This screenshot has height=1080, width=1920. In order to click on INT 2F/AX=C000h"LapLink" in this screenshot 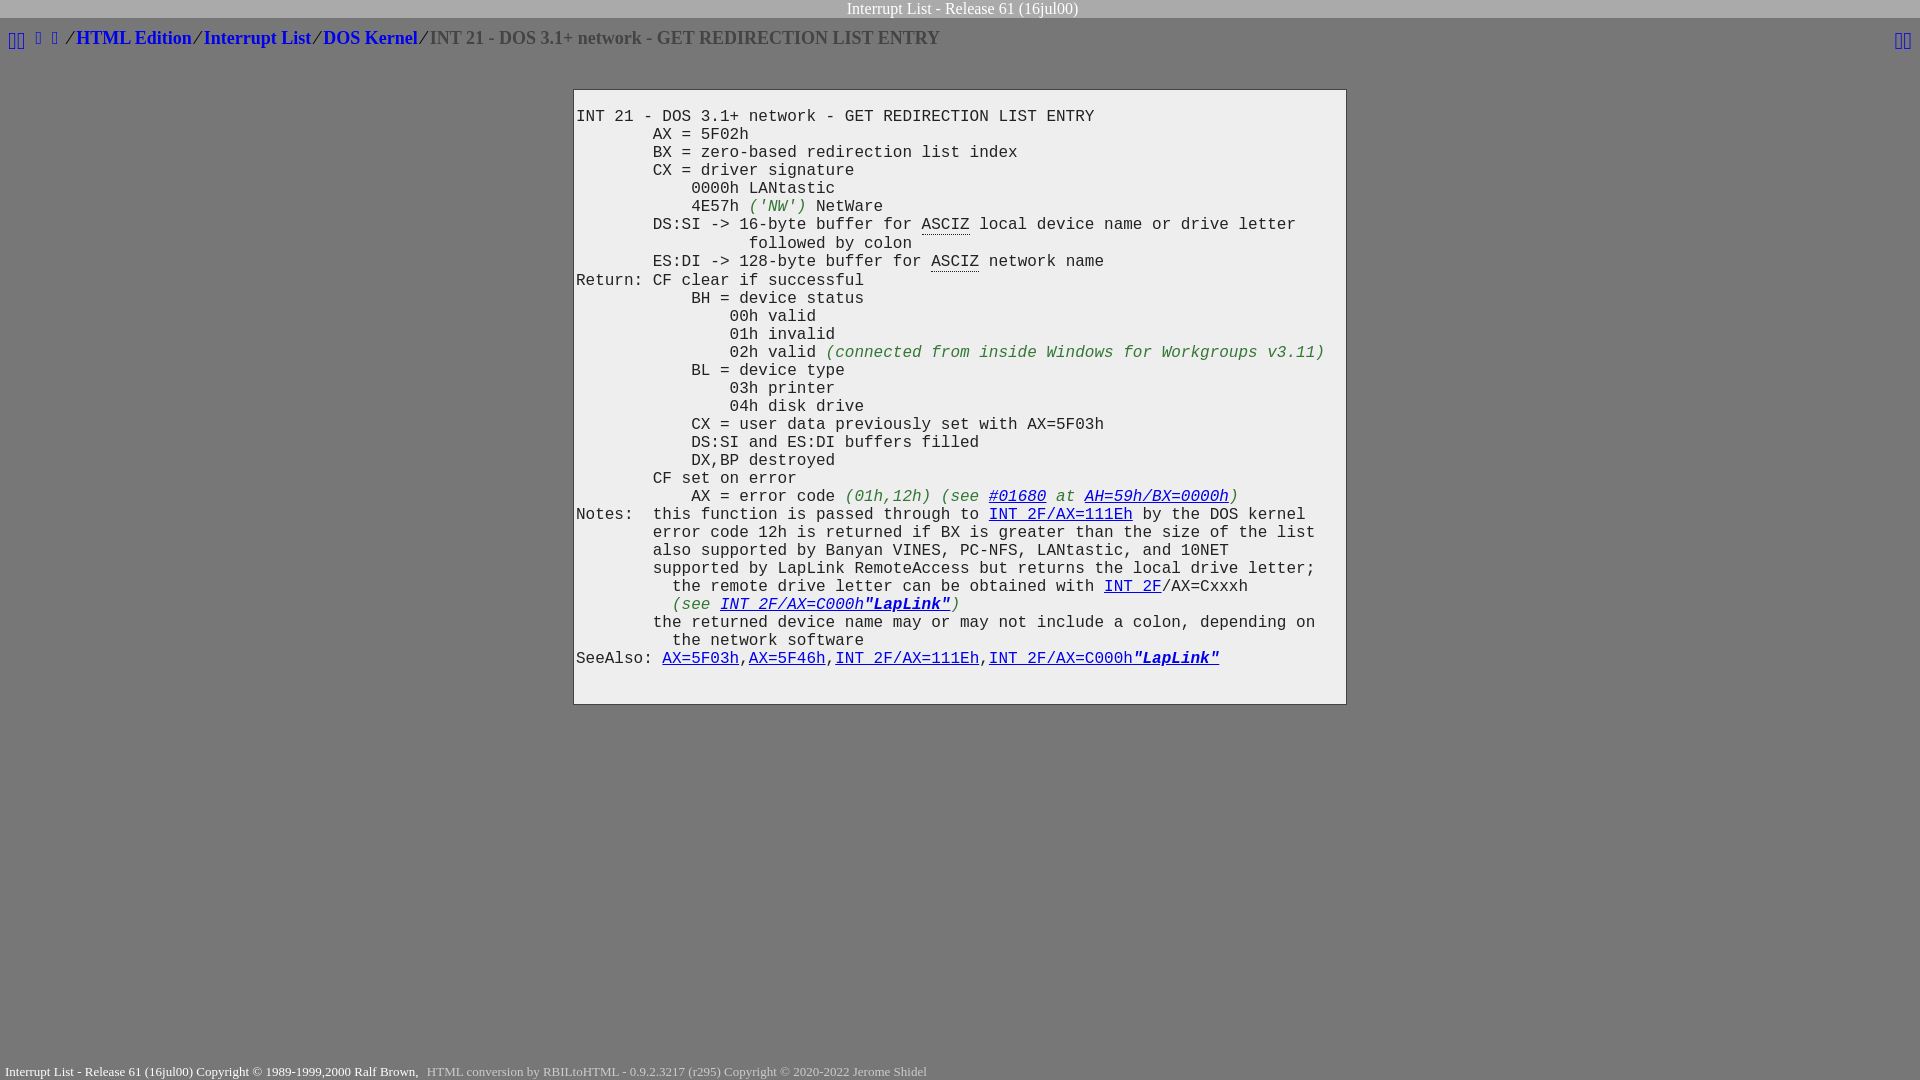, I will do `click(1104, 659)`.